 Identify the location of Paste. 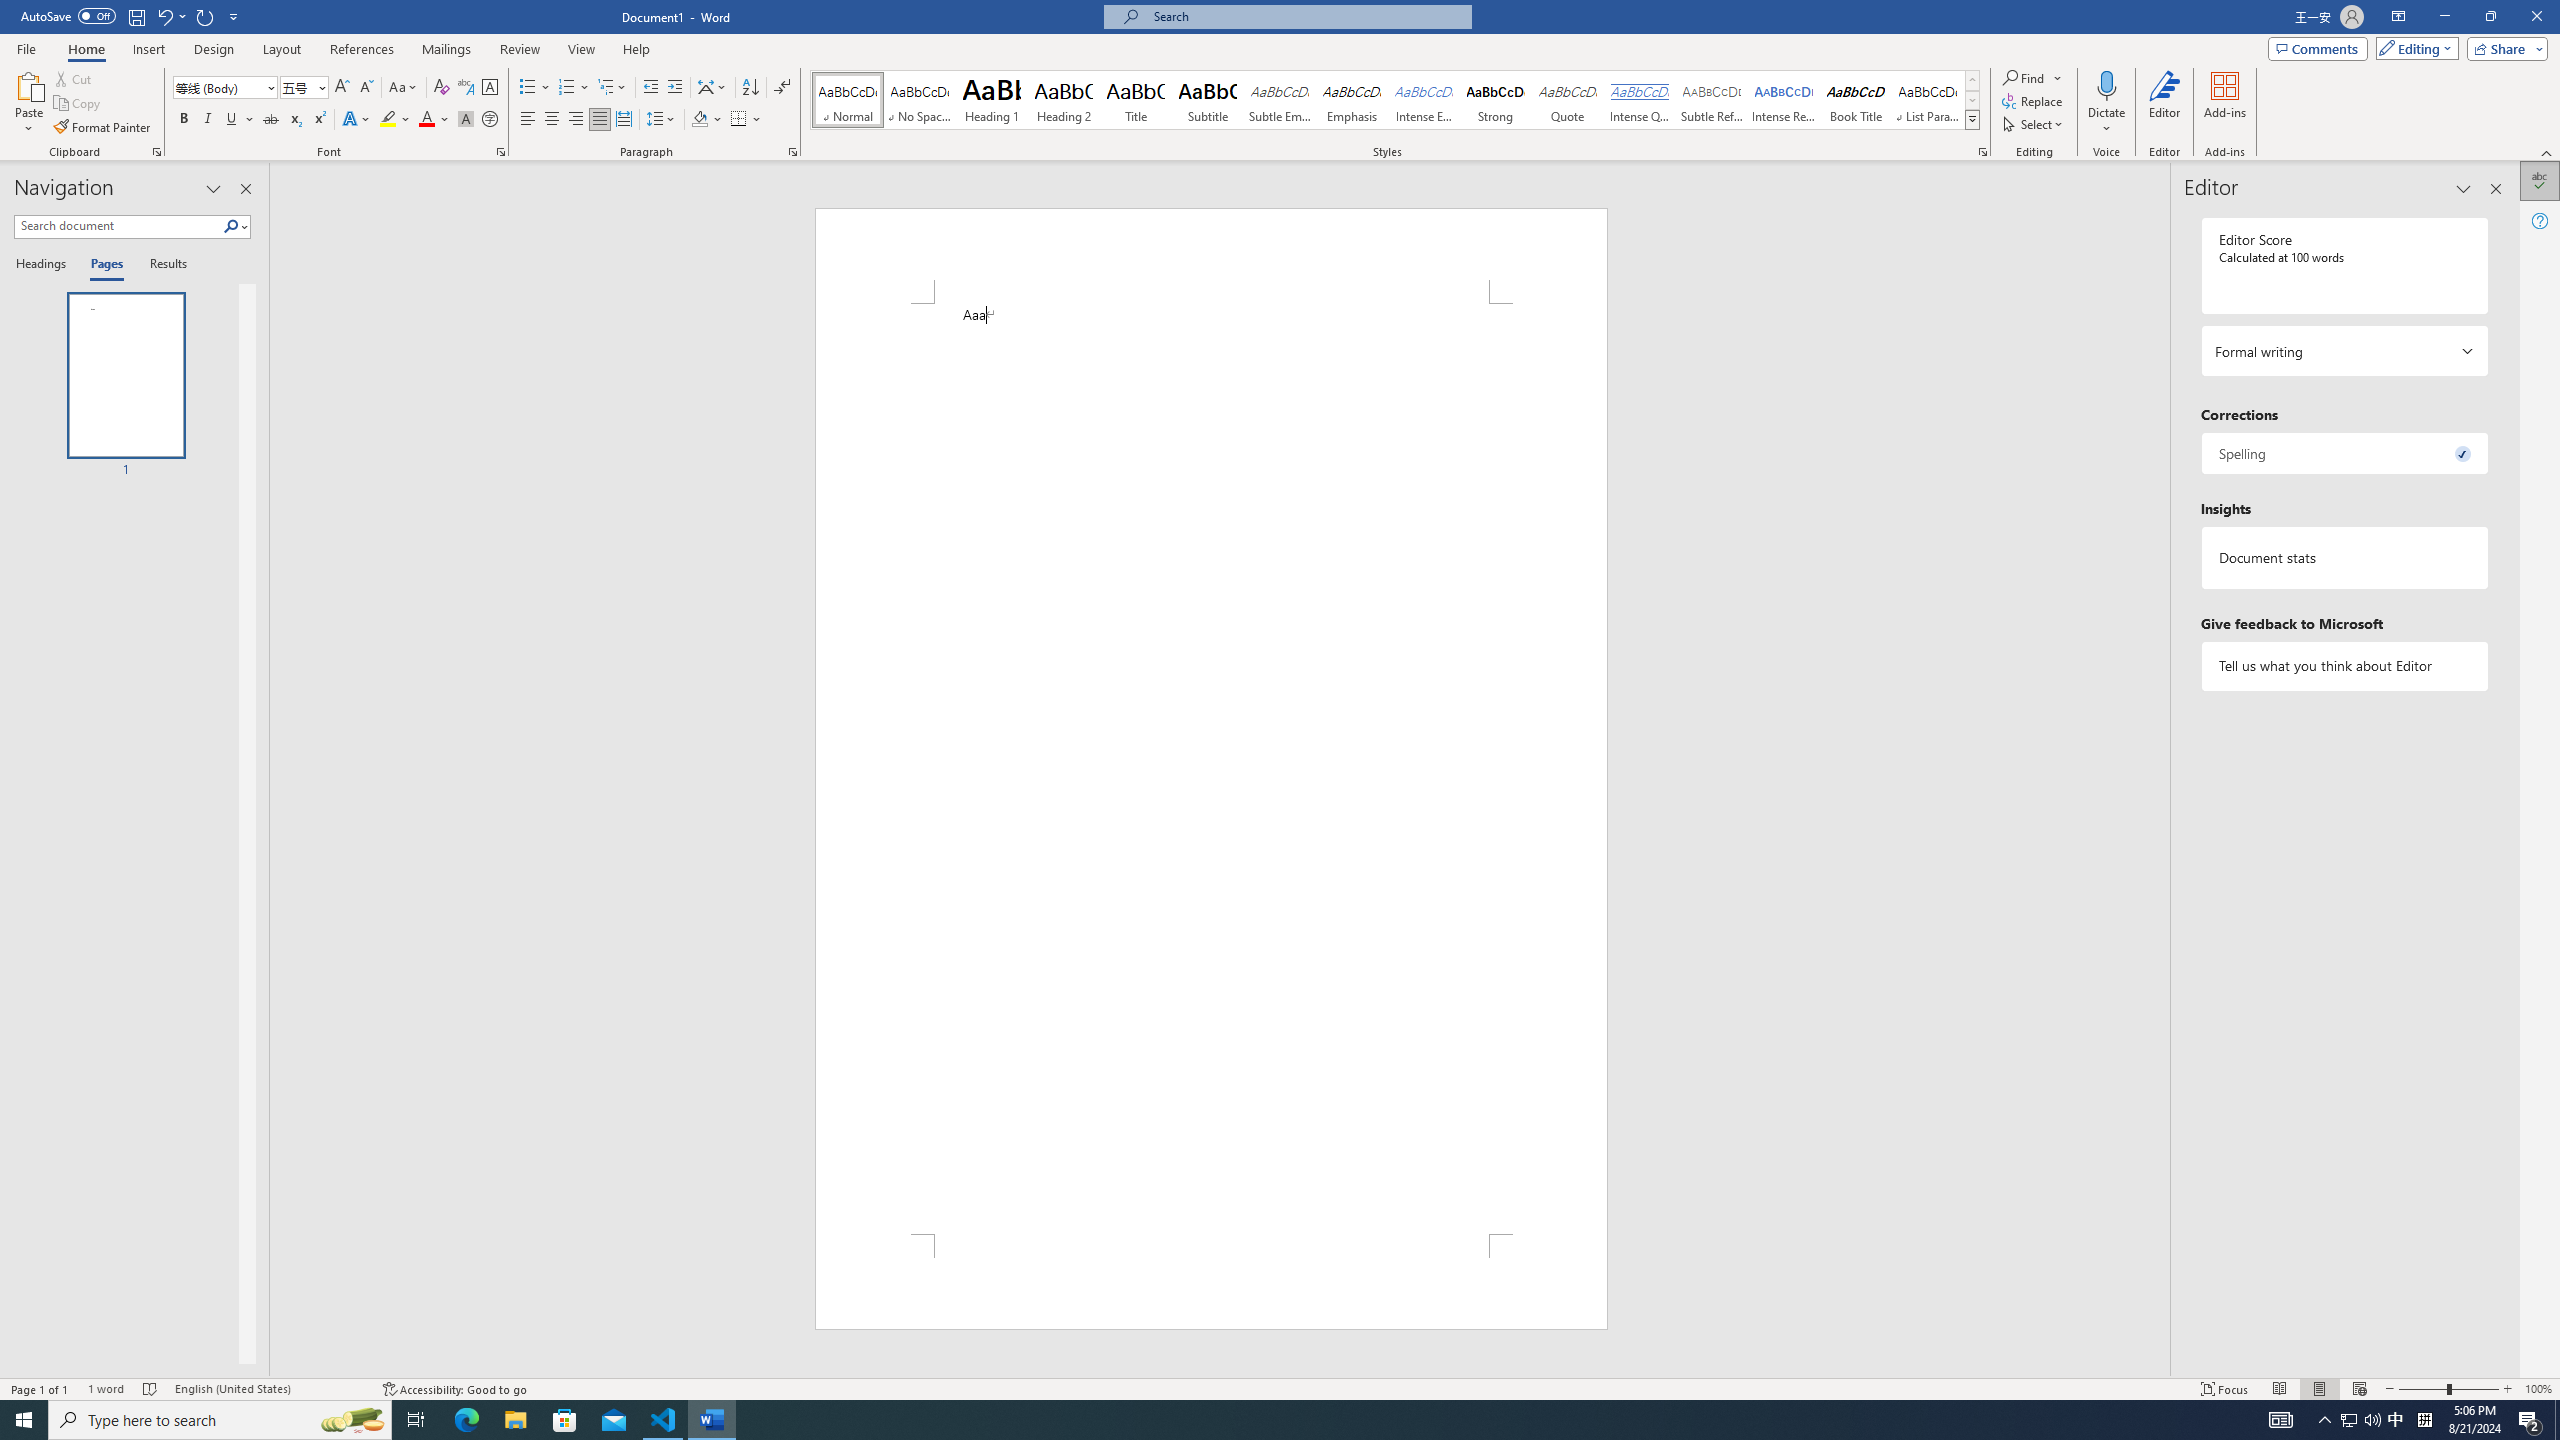
(29, 103).